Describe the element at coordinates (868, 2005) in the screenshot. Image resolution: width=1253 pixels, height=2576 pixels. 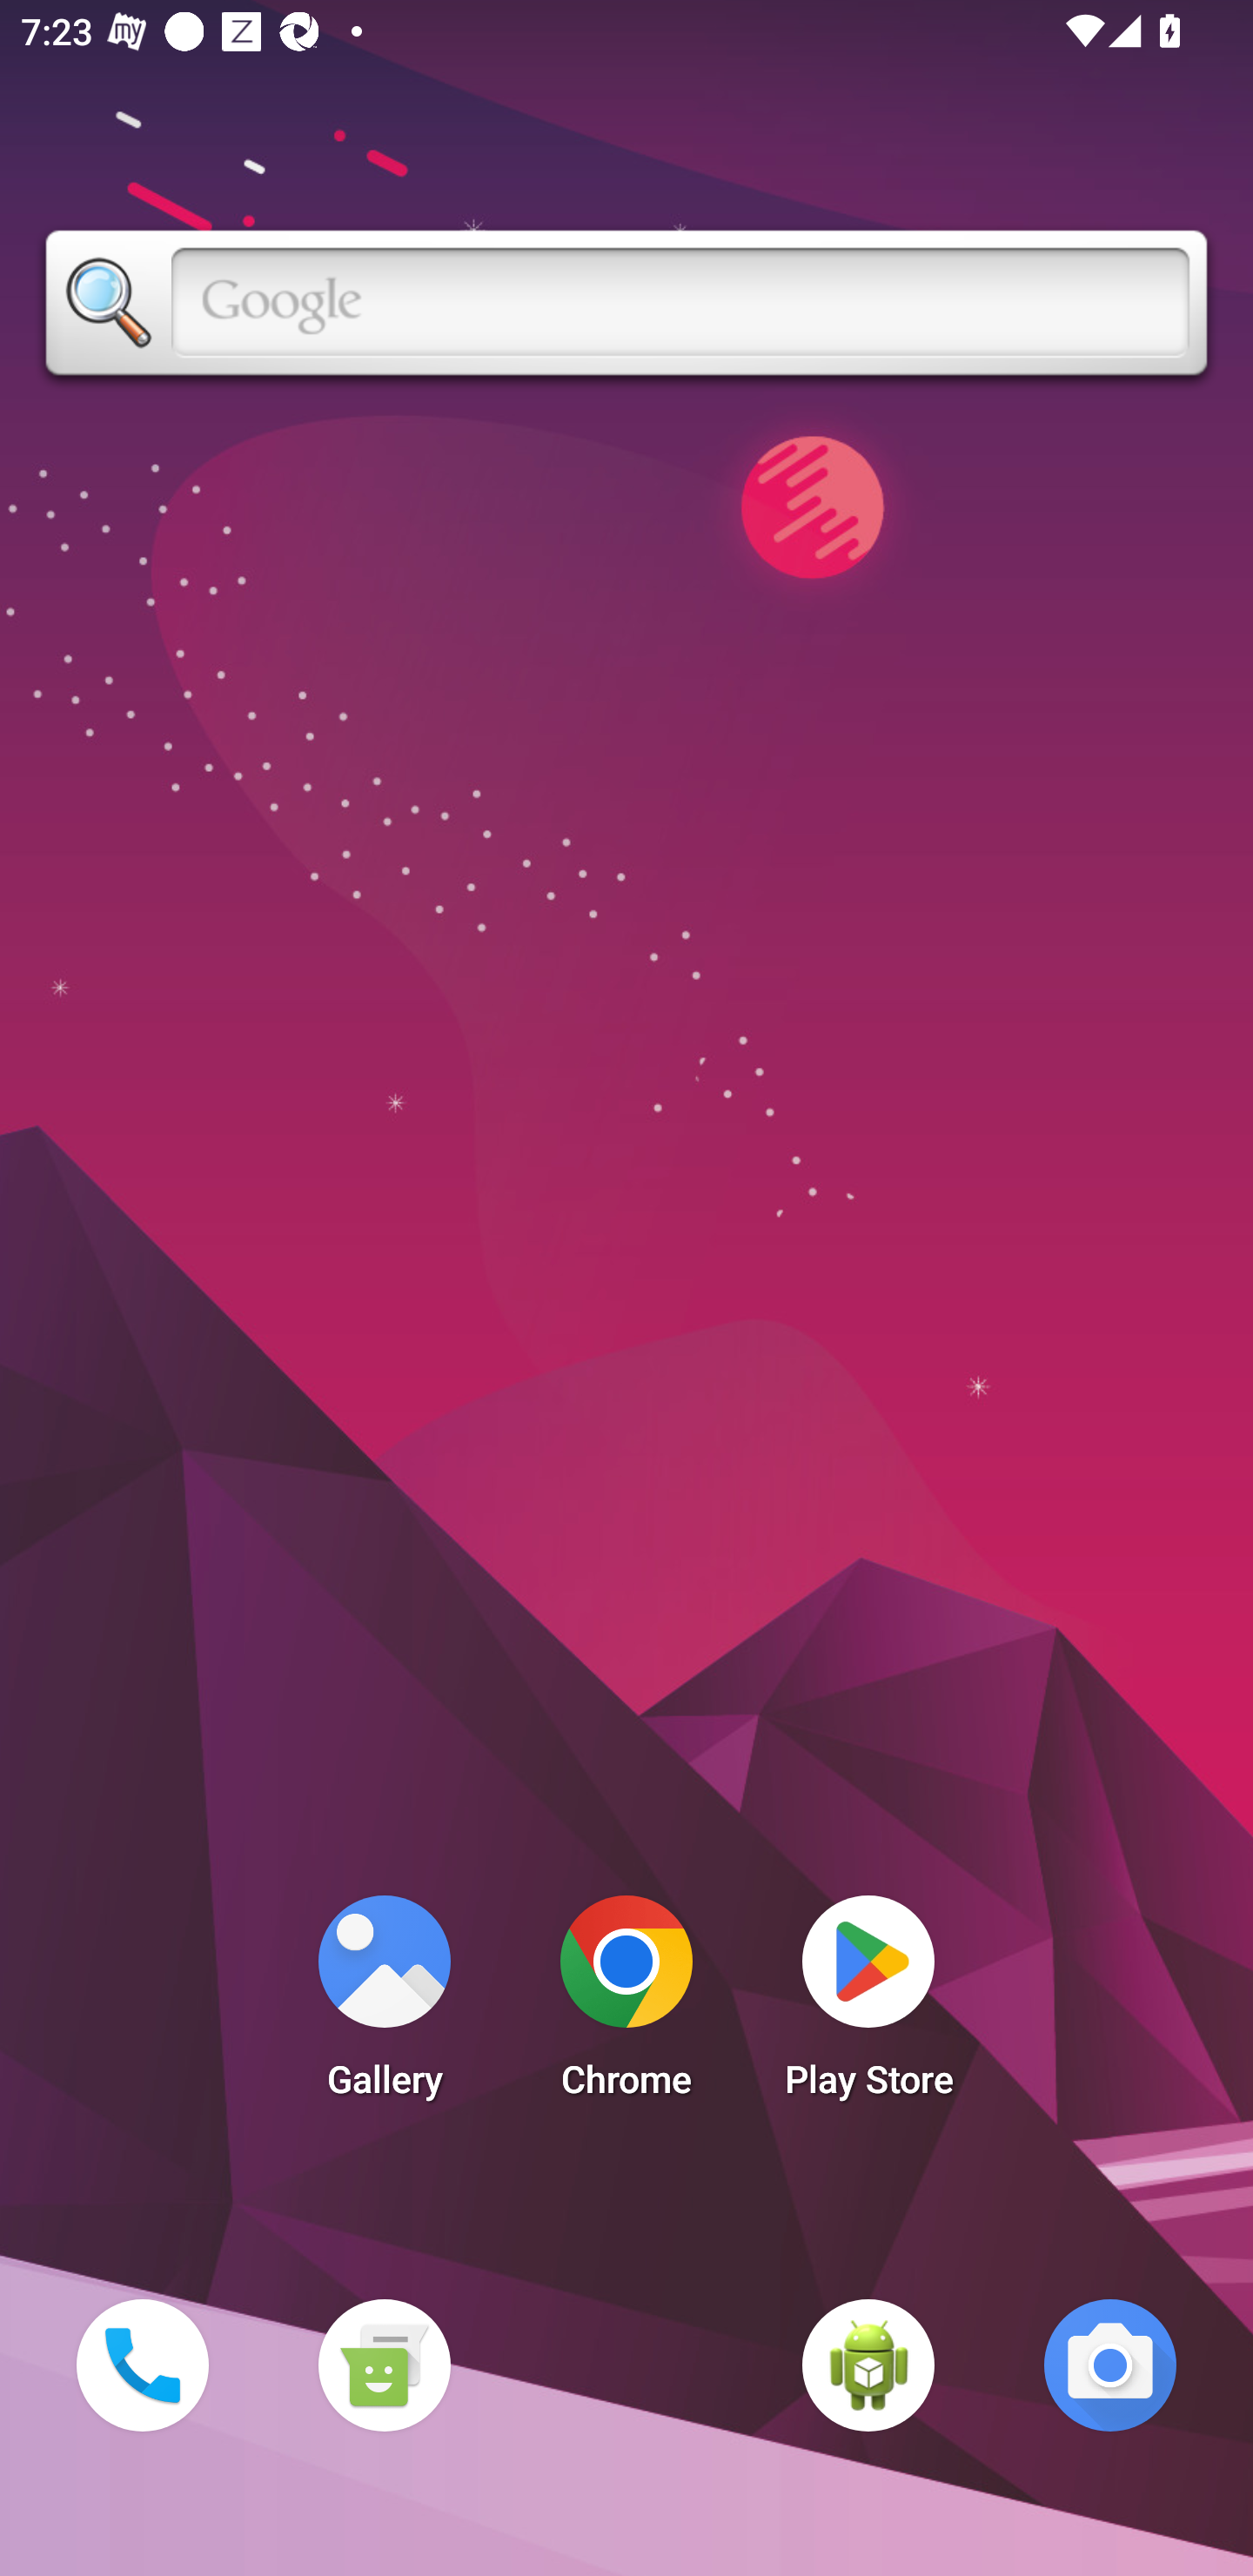
I see `Play Store` at that location.